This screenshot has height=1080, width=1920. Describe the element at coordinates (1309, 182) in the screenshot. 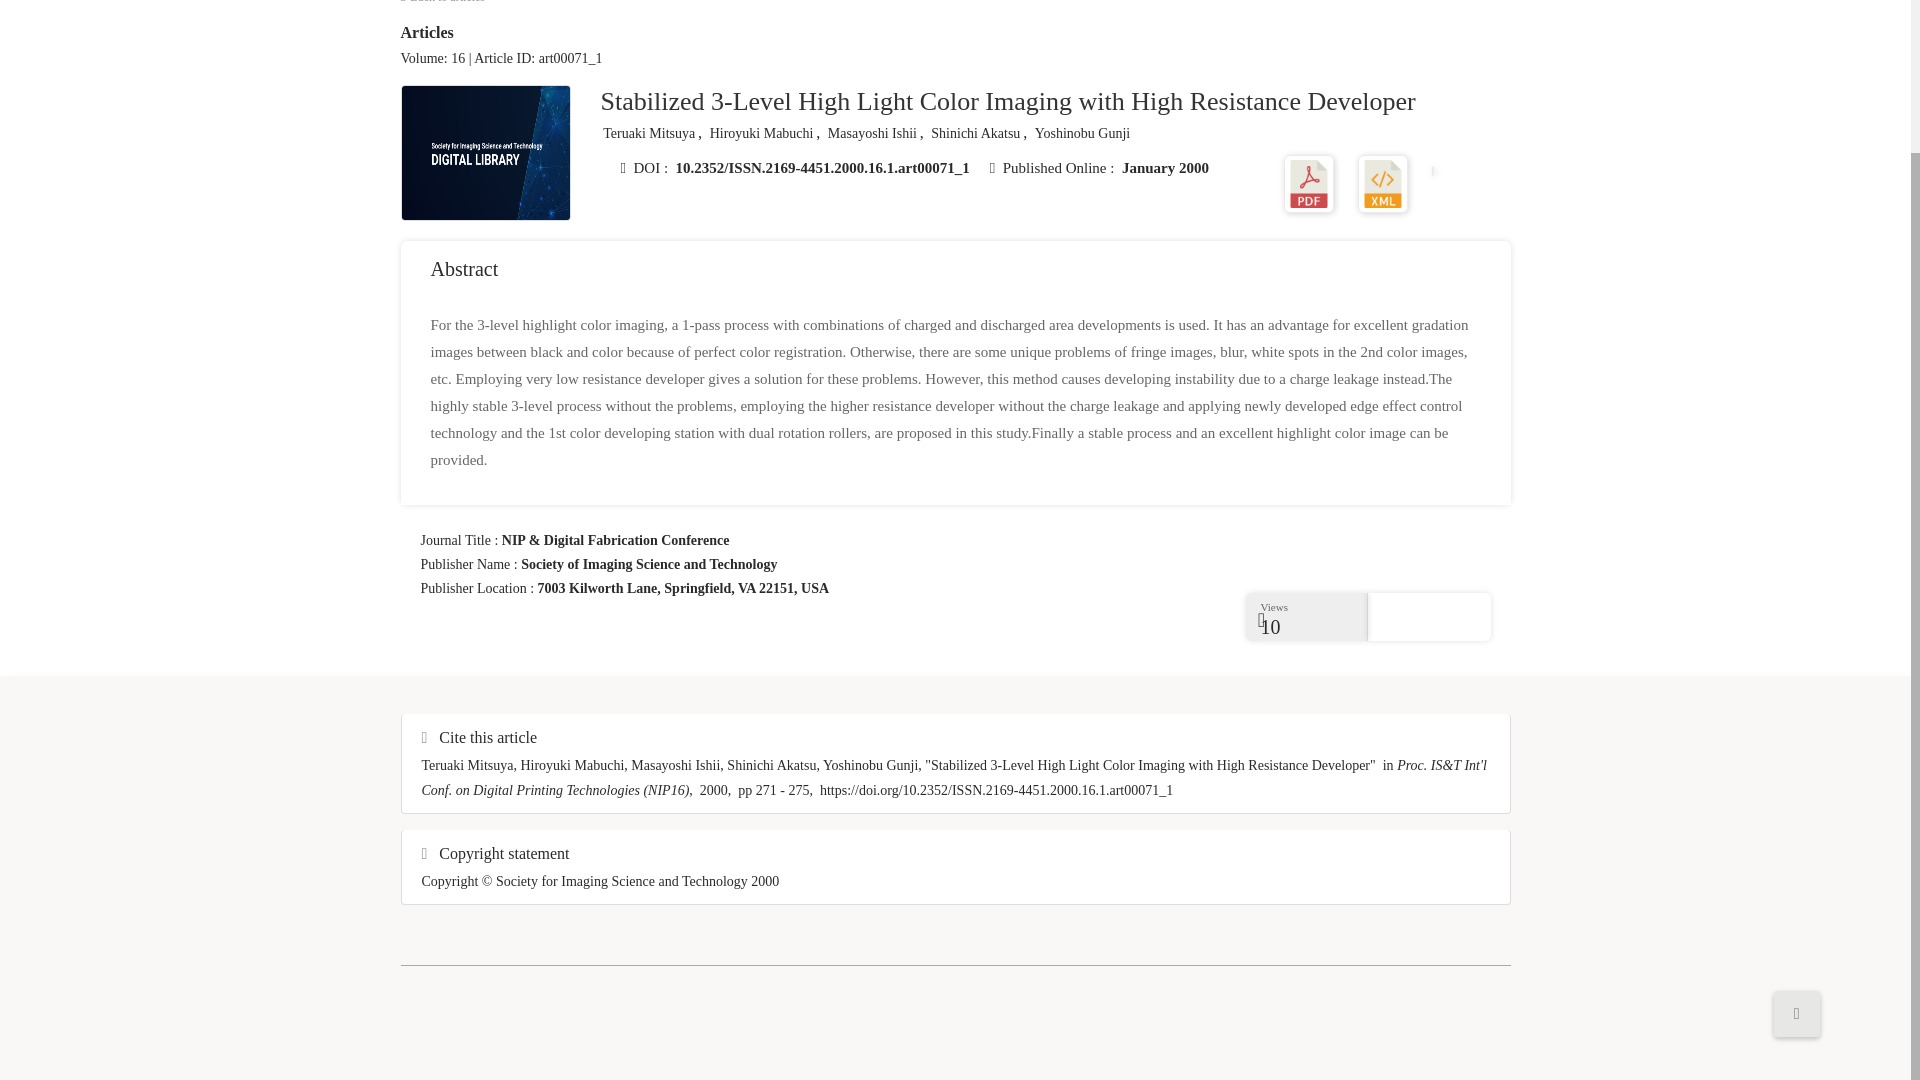

I see `Download PDF` at that location.